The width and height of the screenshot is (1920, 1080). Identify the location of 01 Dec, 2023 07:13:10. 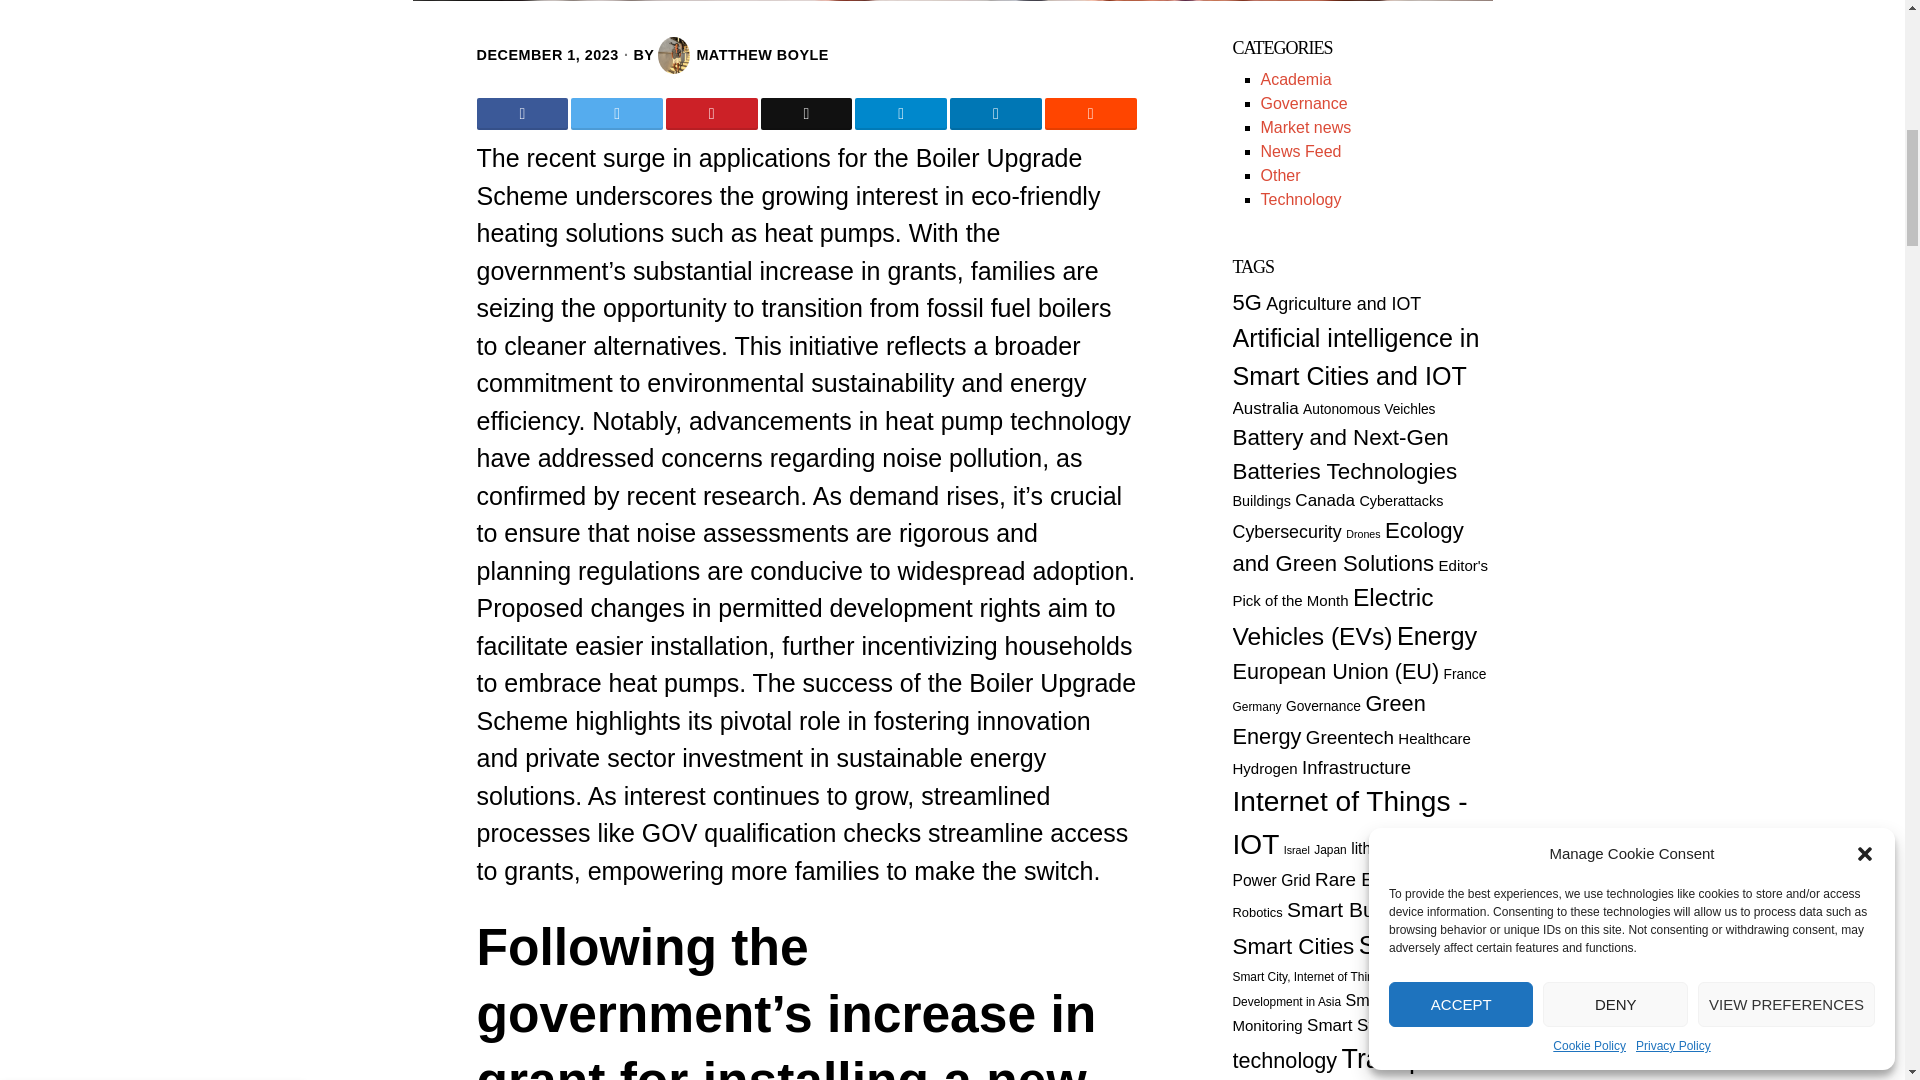
(547, 54).